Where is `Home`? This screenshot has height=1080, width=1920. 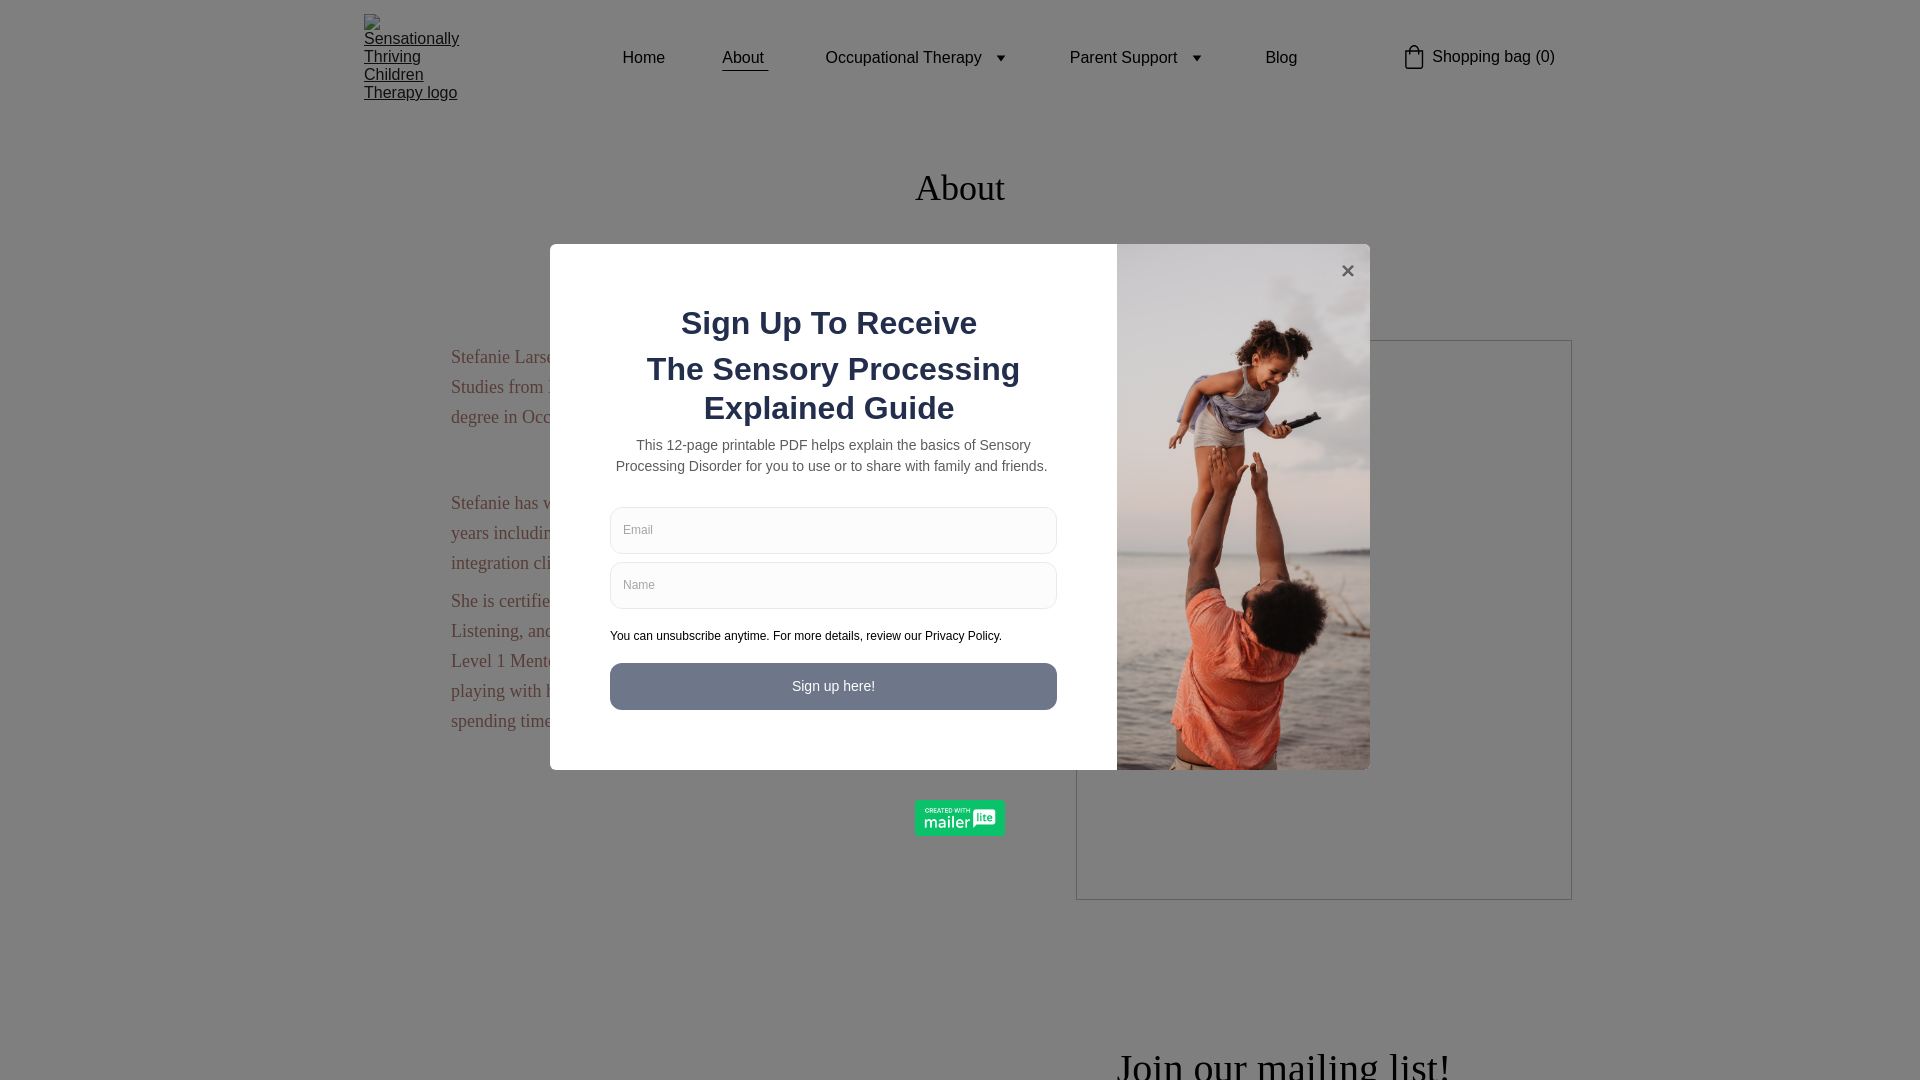 Home is located at coordinates (644, 58).